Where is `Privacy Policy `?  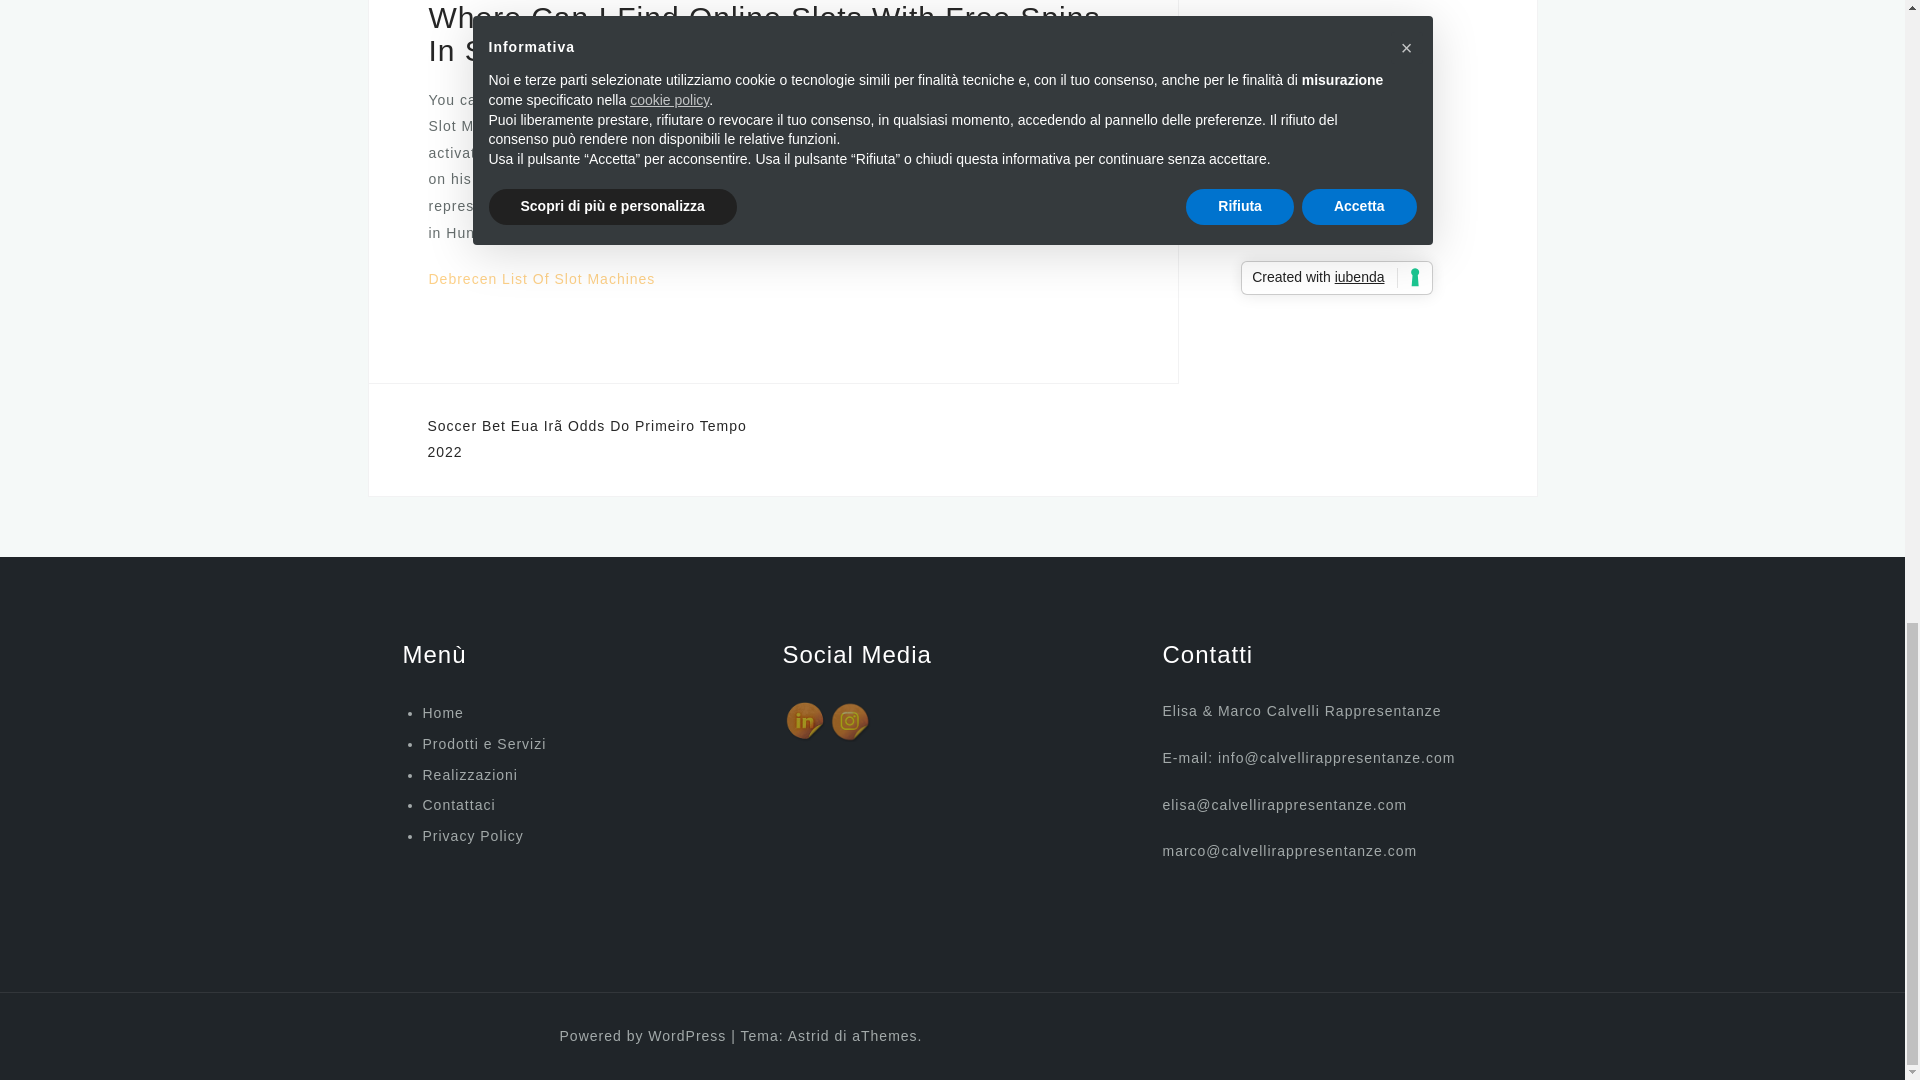
Privacy Policy  is located at coordinates (466, 886).